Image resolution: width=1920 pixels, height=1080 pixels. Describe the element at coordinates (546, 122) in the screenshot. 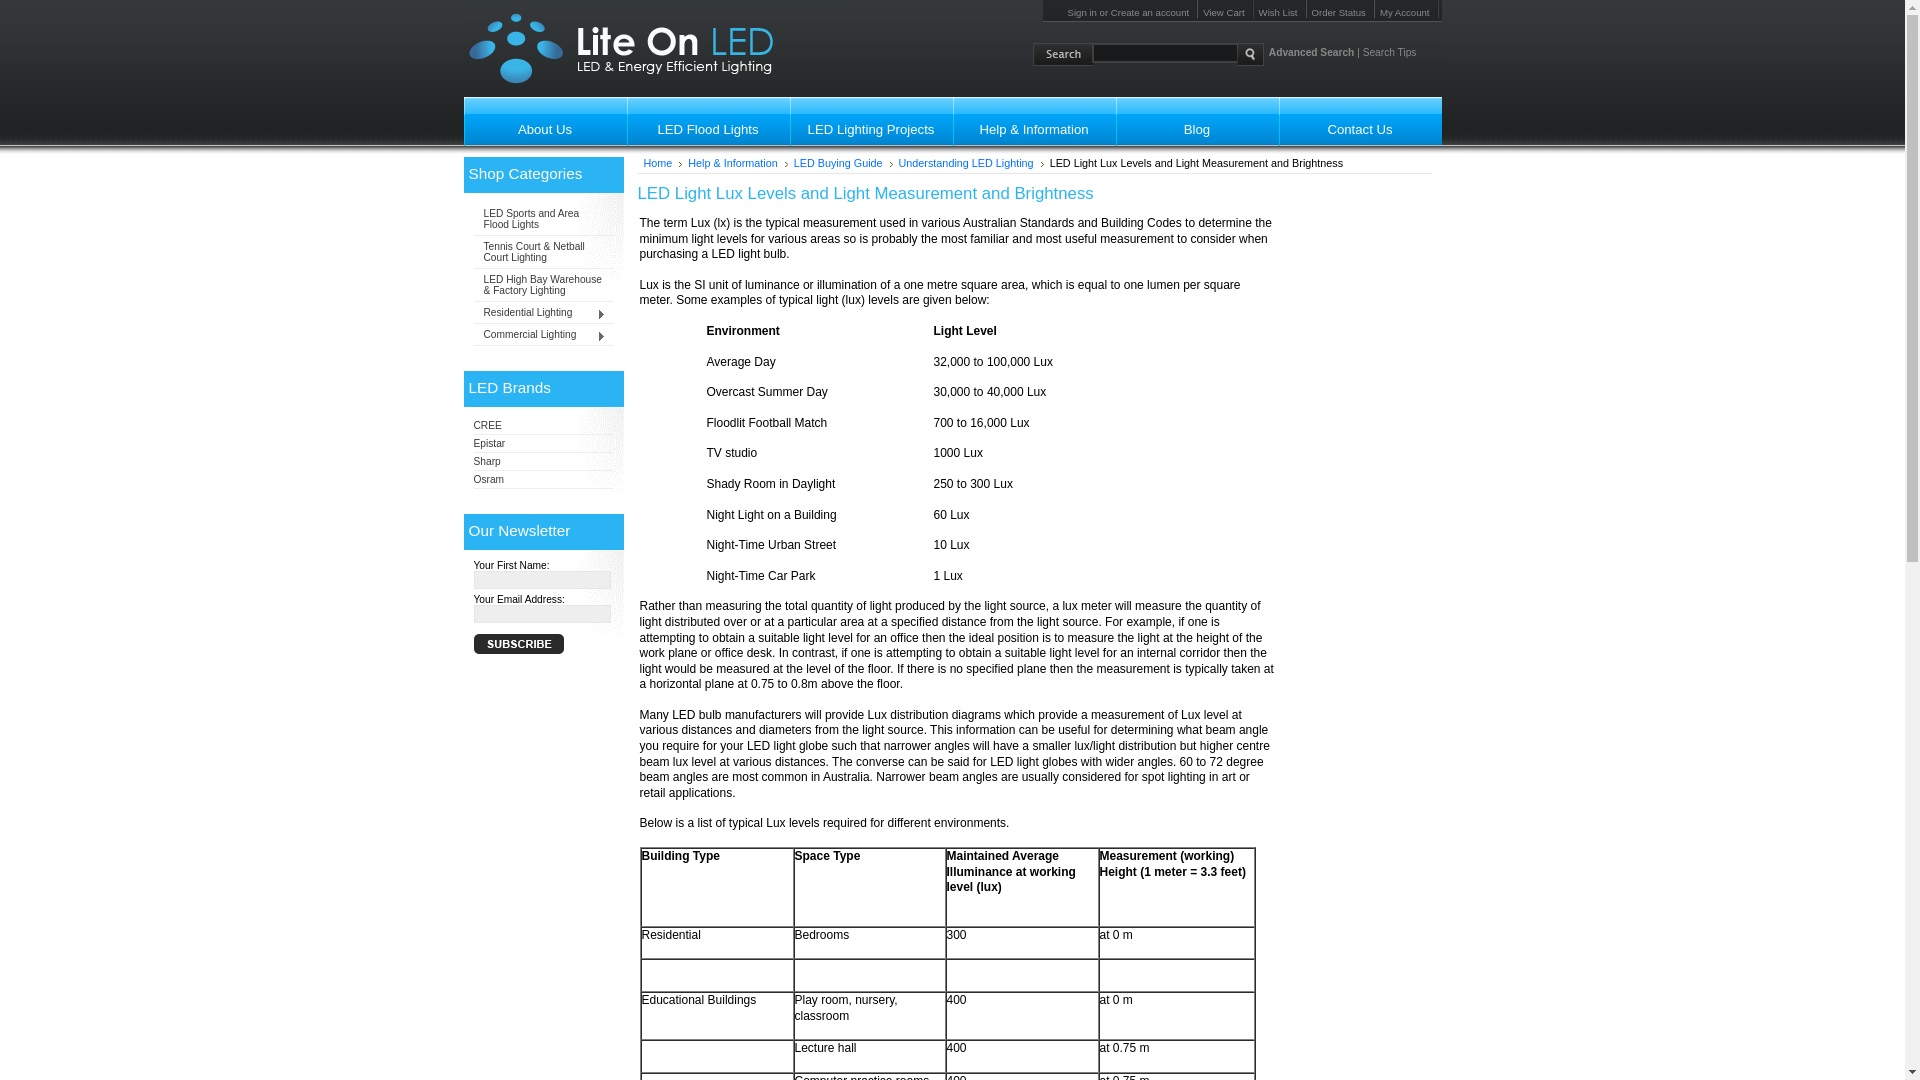

I see `About Us` at that location.